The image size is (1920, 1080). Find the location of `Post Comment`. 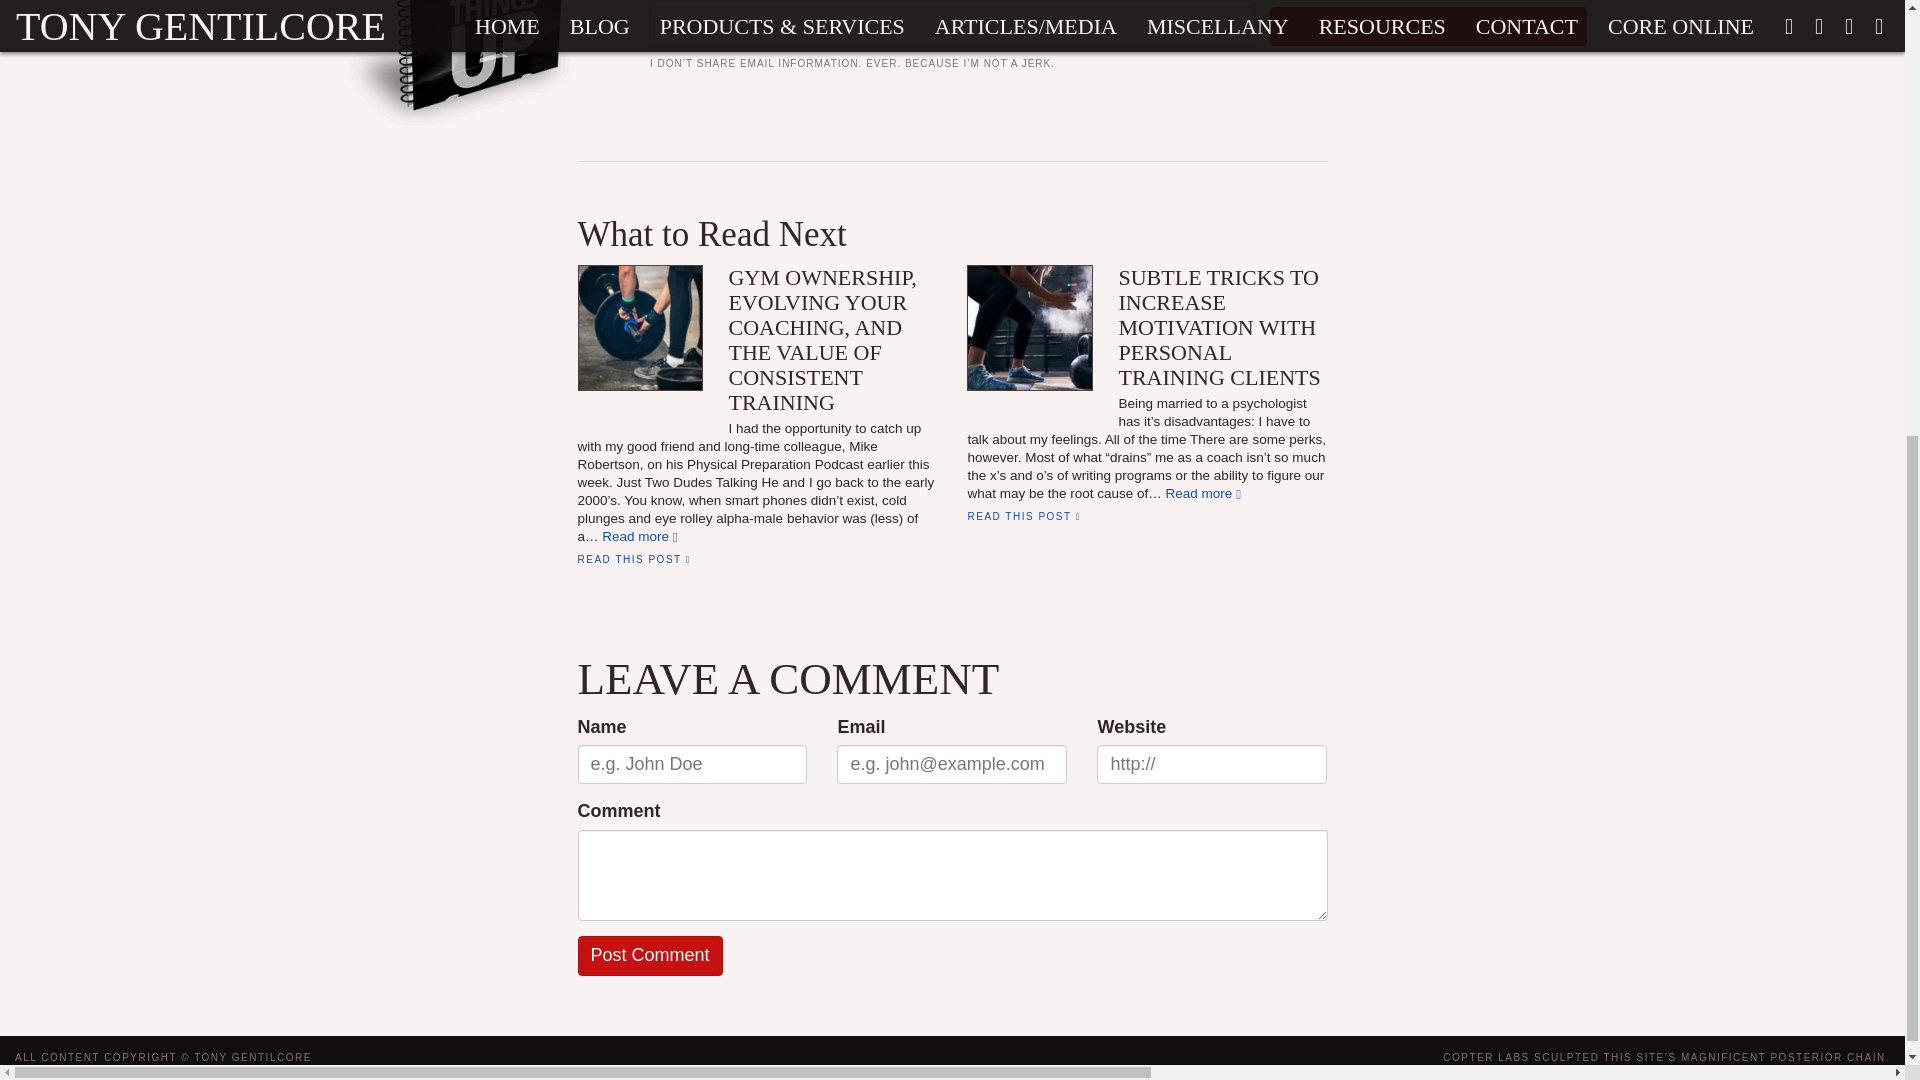

Post Comment is located at coordinates (650, 956).